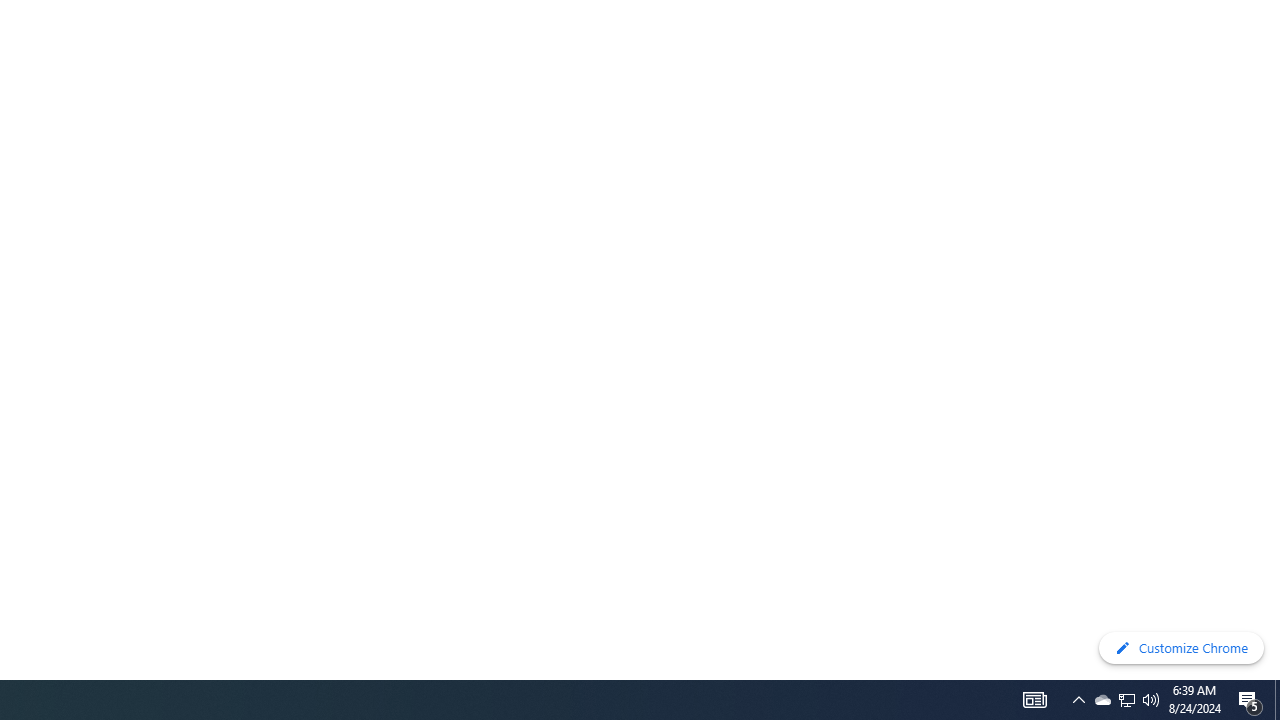 The height and width of the screenshot is (720, 1280). What do you see at coordinates (1181, 648) in the screenshot?
I see `Customize Chrome` at bounding box center [1181, 648].